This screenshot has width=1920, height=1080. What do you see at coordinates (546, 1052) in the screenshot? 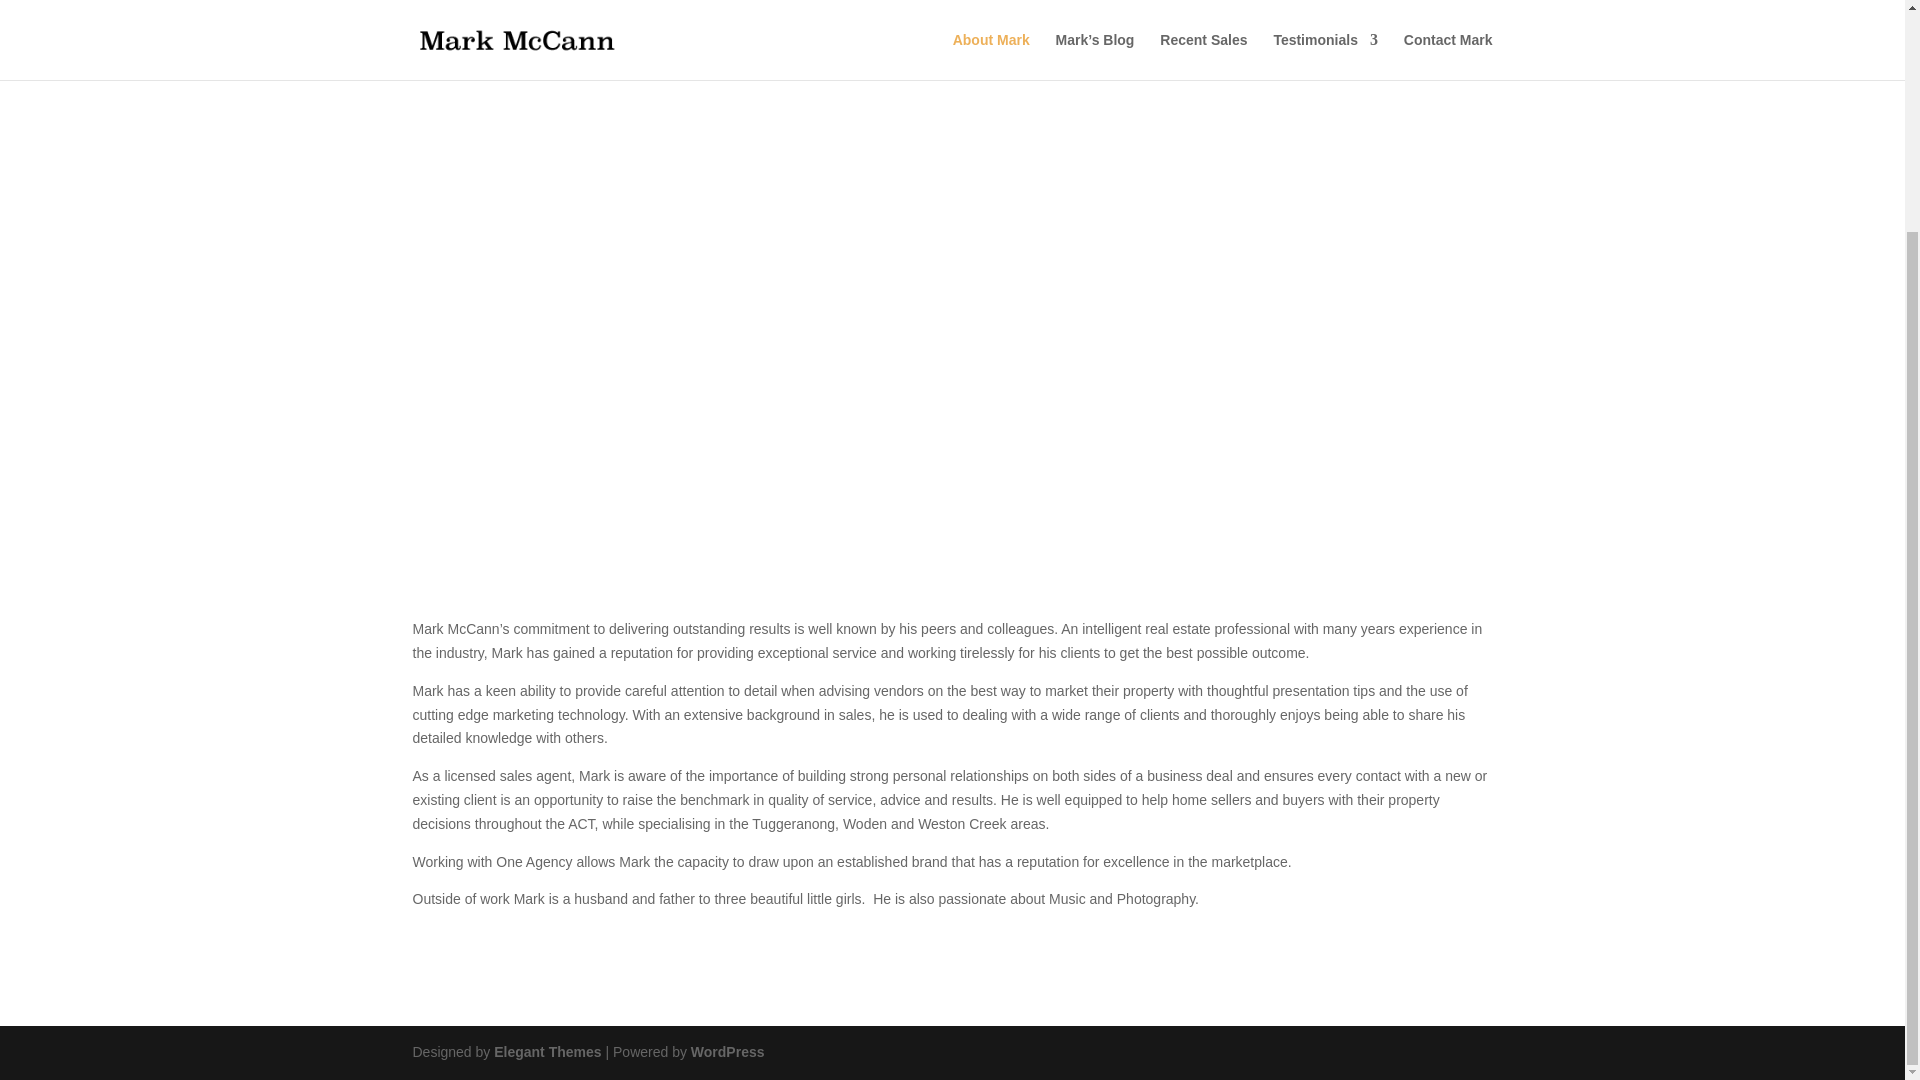
I see `Premium WordPress Themes` at bounding box center [546, 1052].